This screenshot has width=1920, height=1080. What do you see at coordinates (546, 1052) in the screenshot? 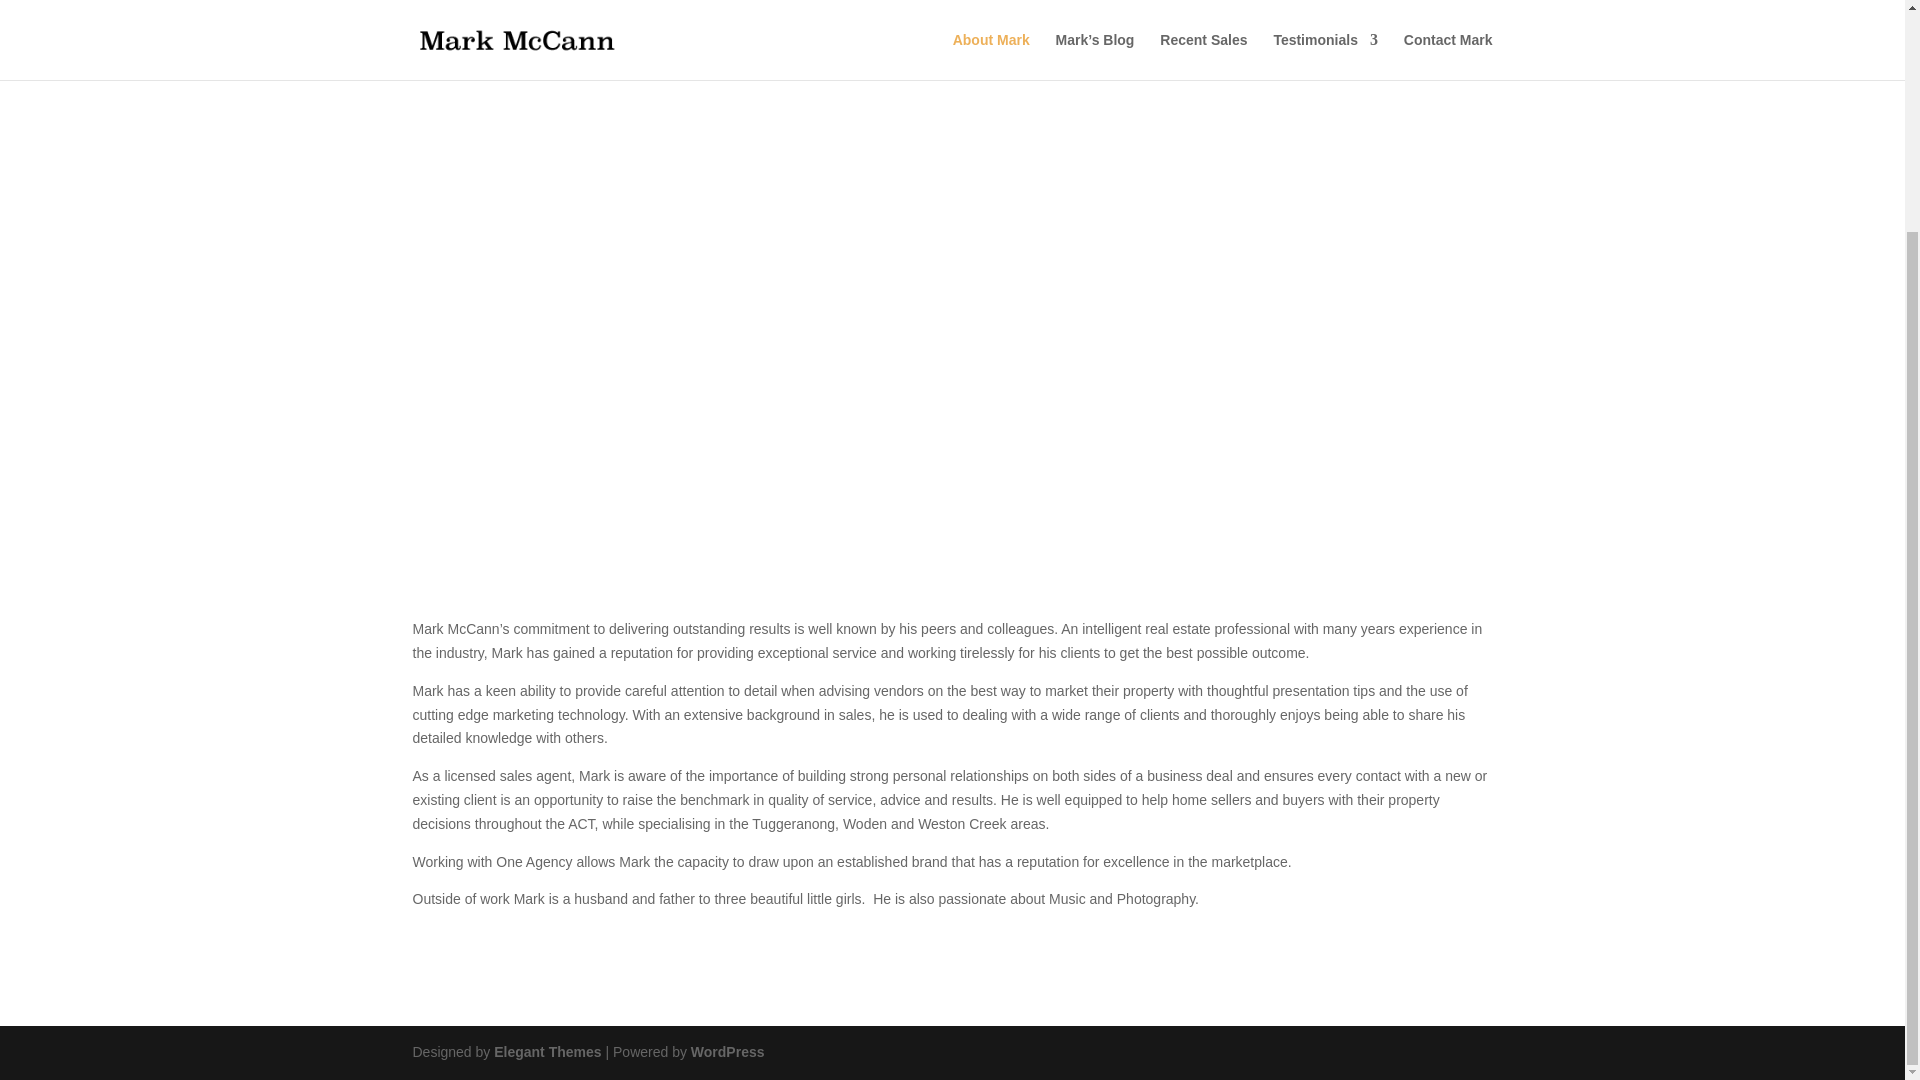
I see `Premium WordPress Themes` at bounding box center [546, 1052].